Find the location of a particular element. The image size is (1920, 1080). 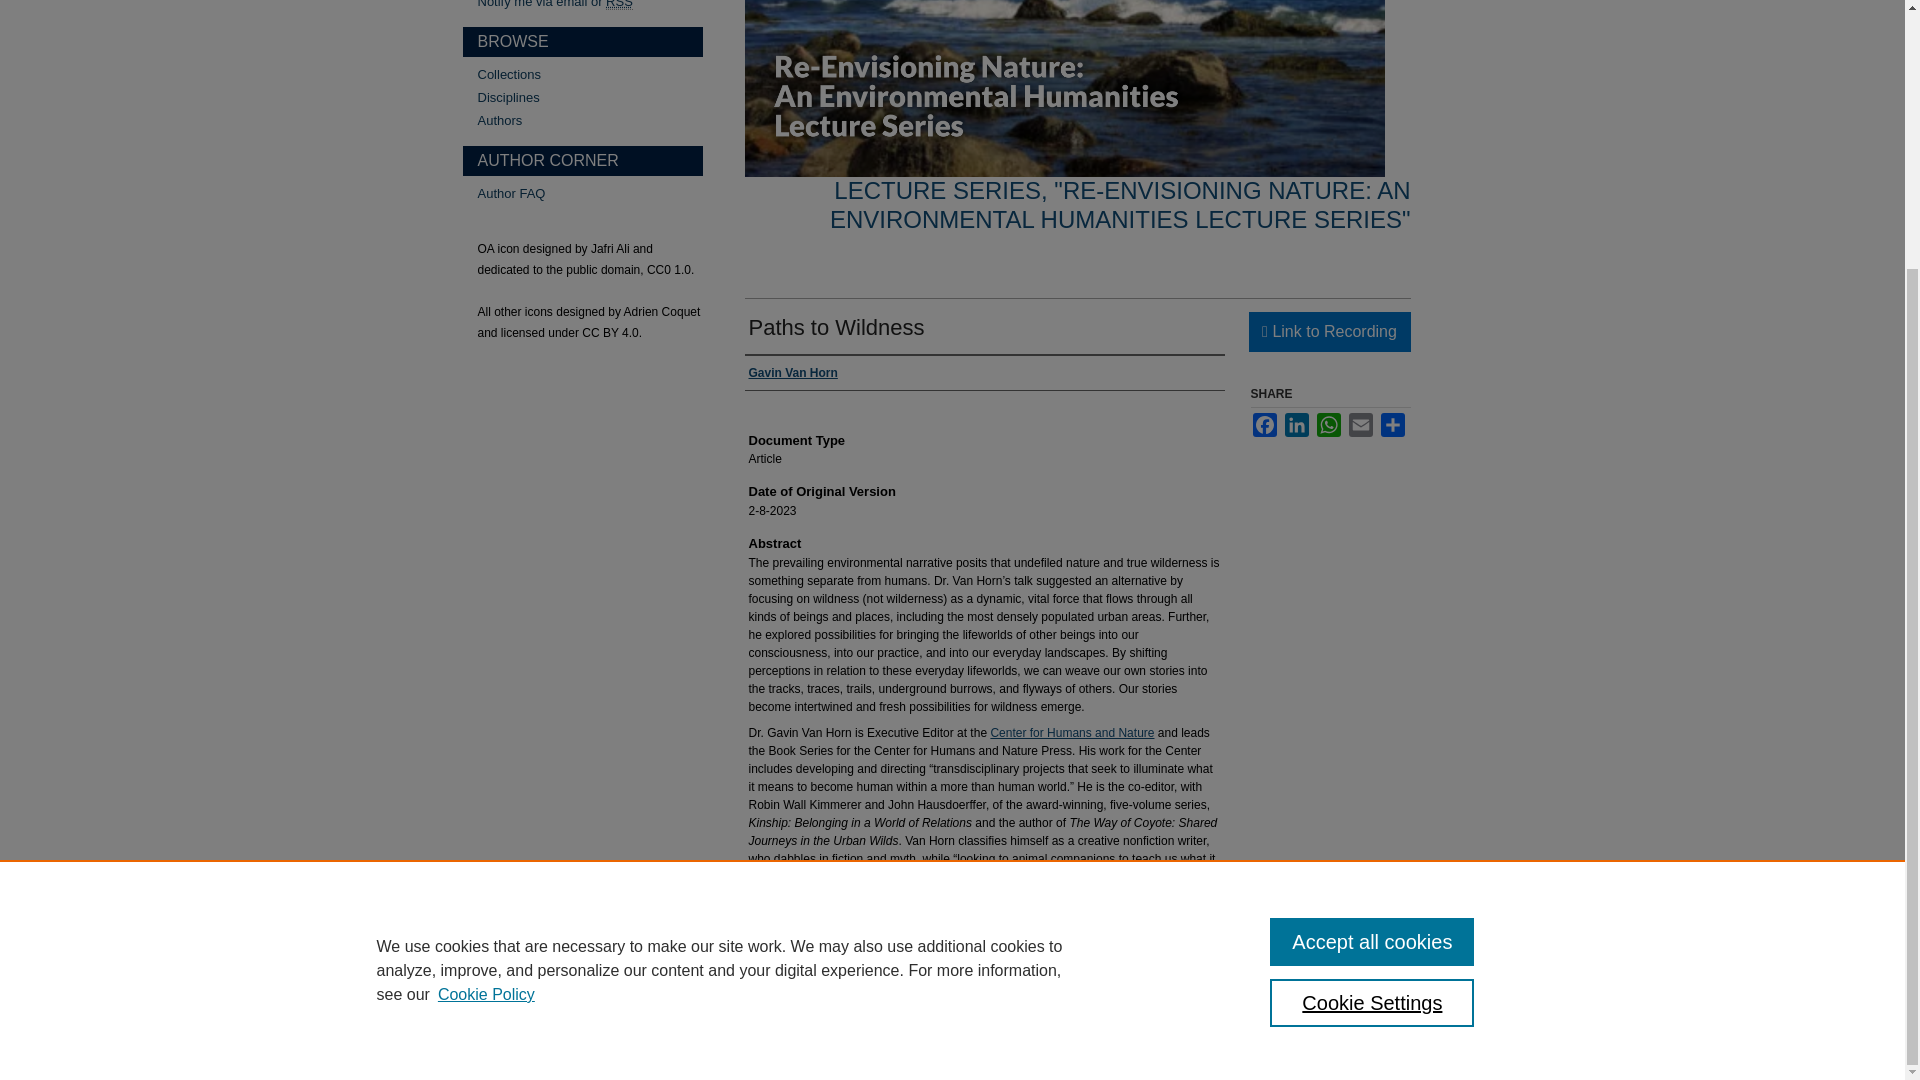

Center for Humans and Nature is located at coordinates (1072, 732).